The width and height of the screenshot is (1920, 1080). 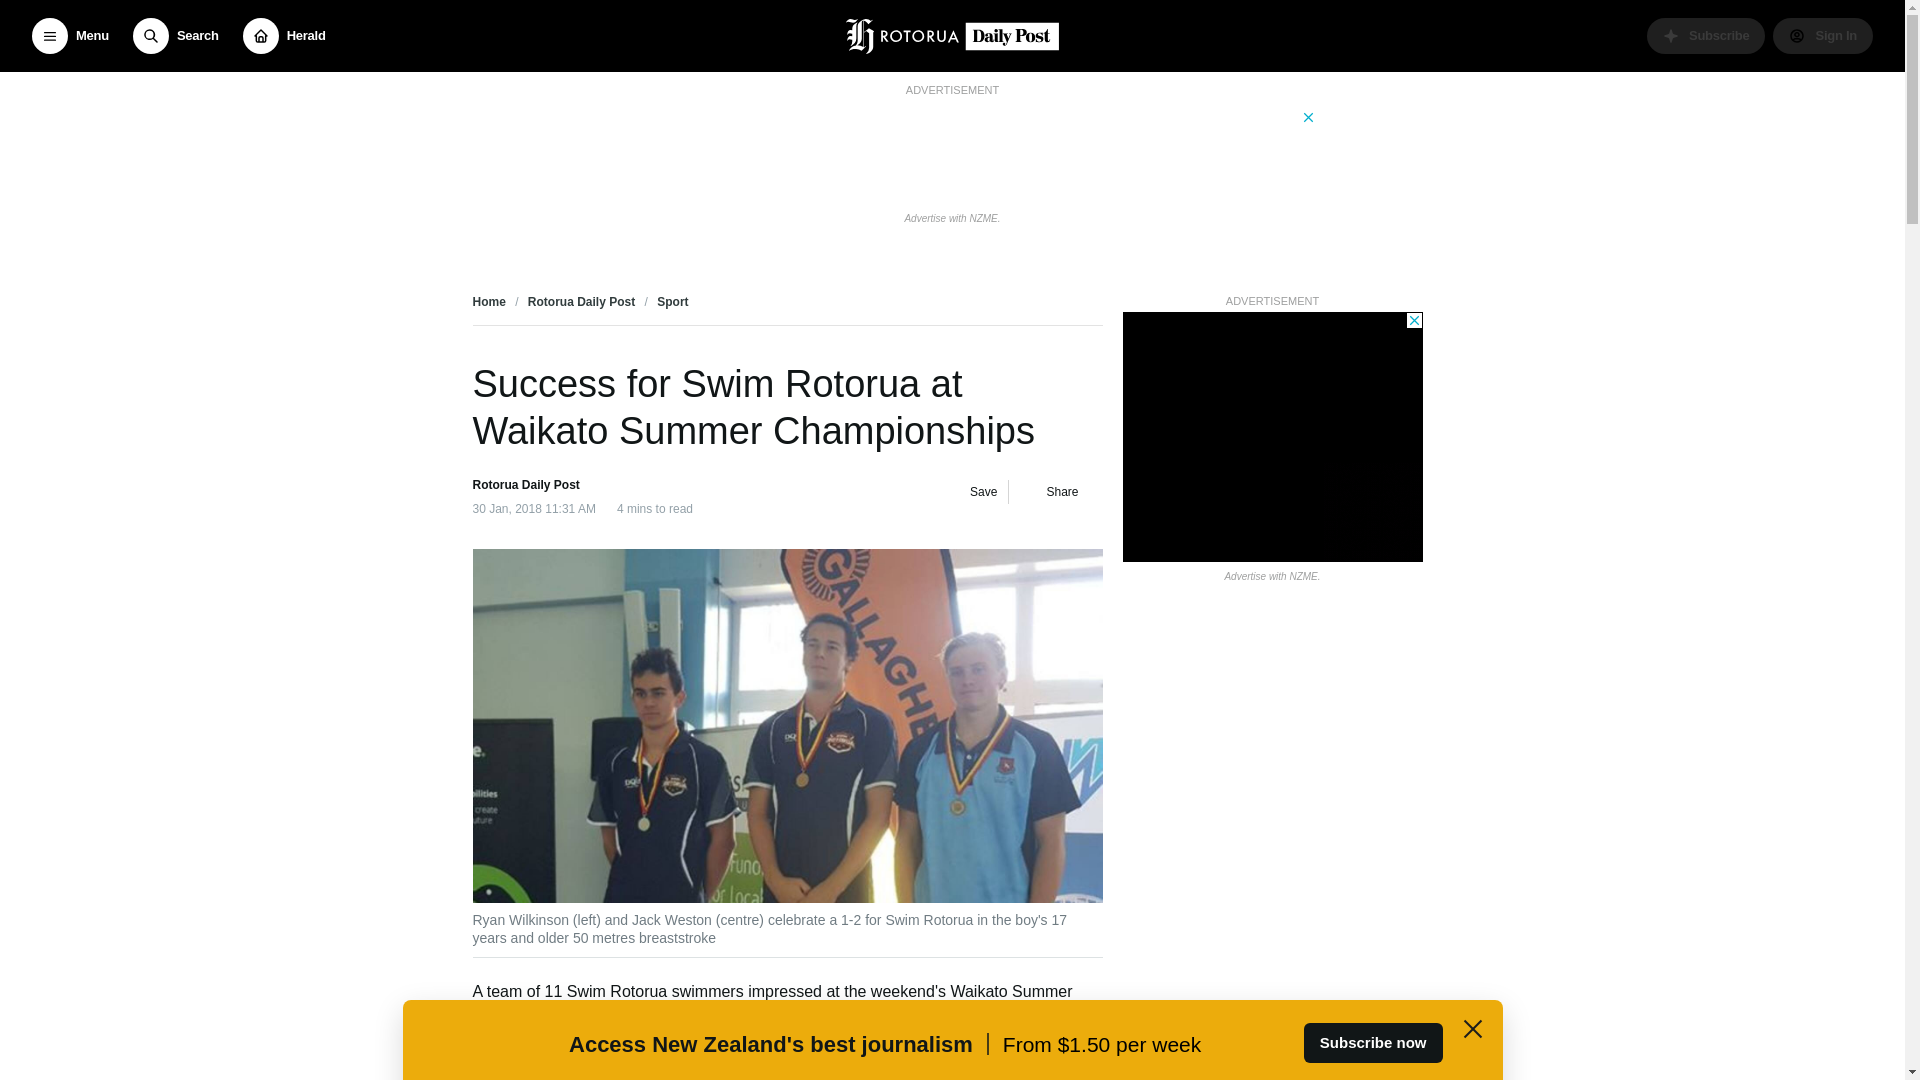 What do you see at coordinates (1822, 36) in the screenshot?
I see `Manage your account` at bounding box center [1822, 36].